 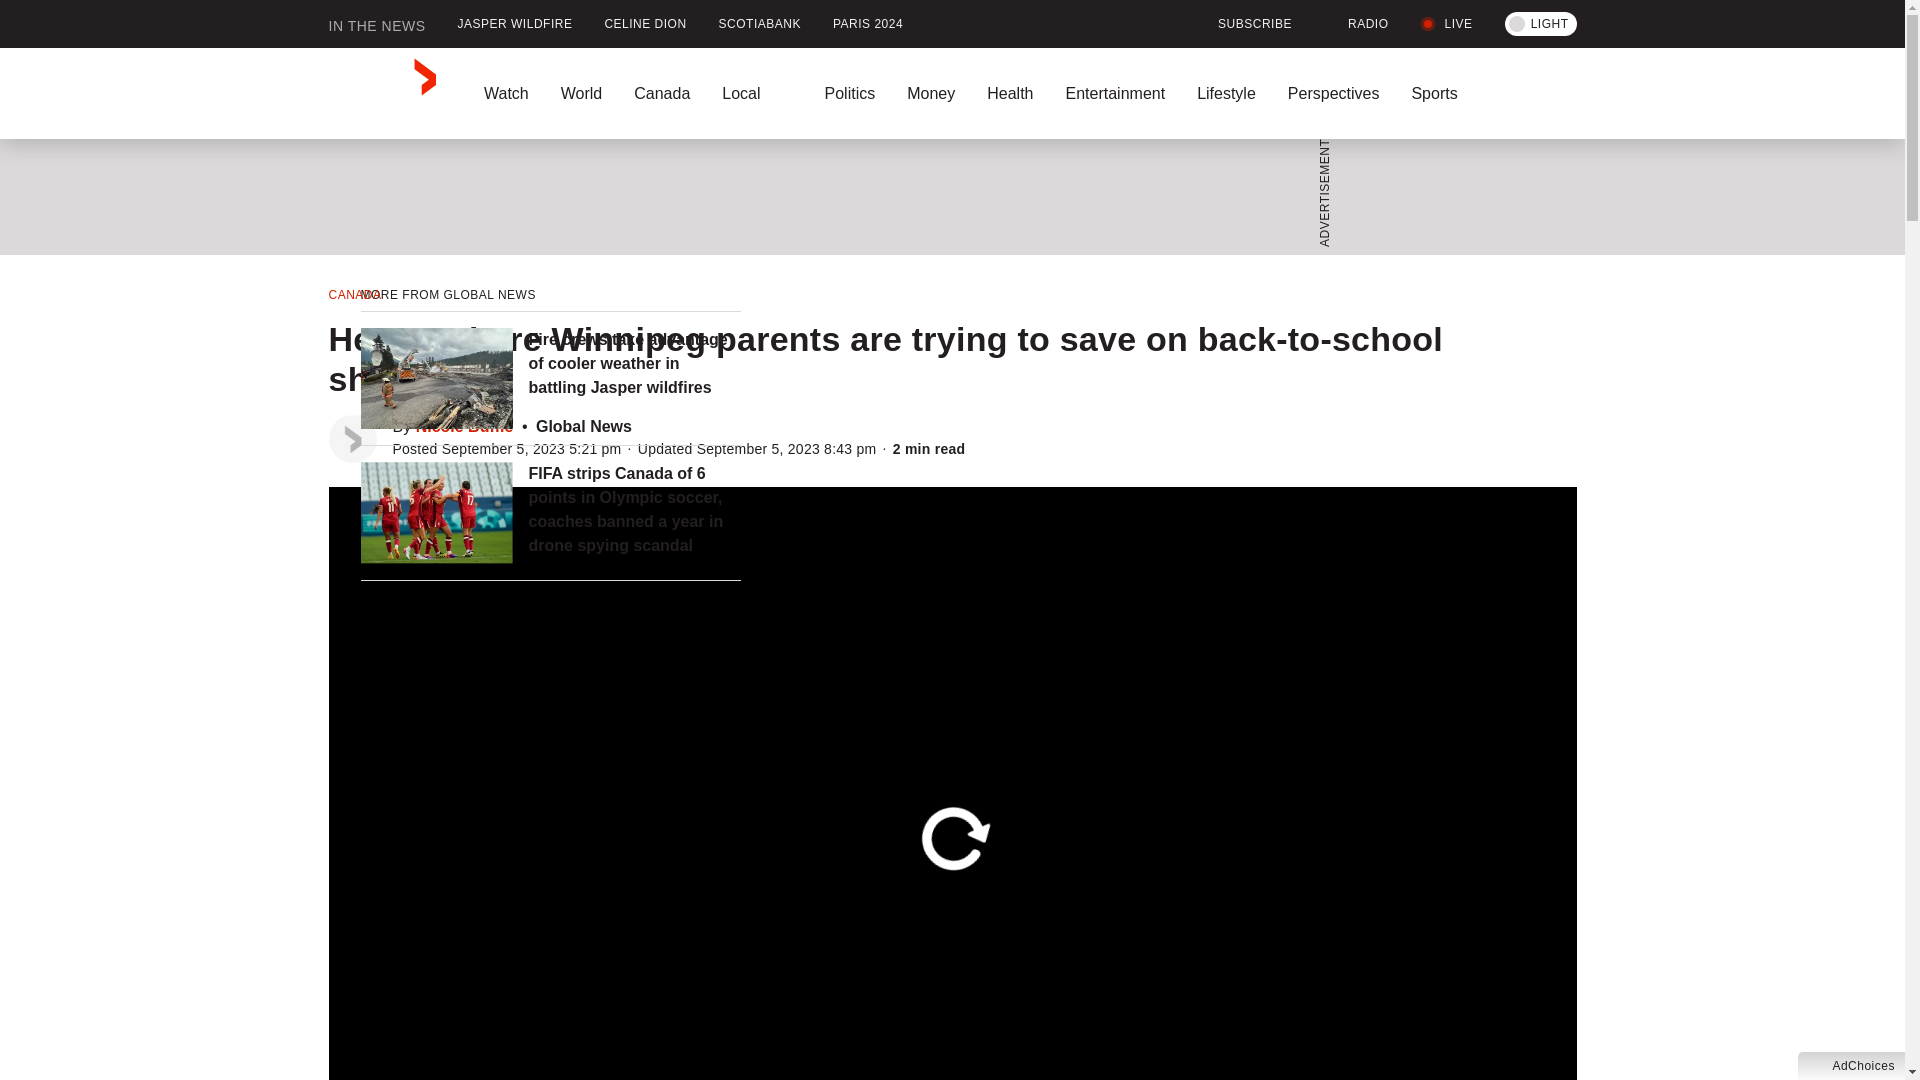 What do you see at coordinates (1446, 24) in the screenshot?
I see `LIVE` at bounding box center [1446, 24].